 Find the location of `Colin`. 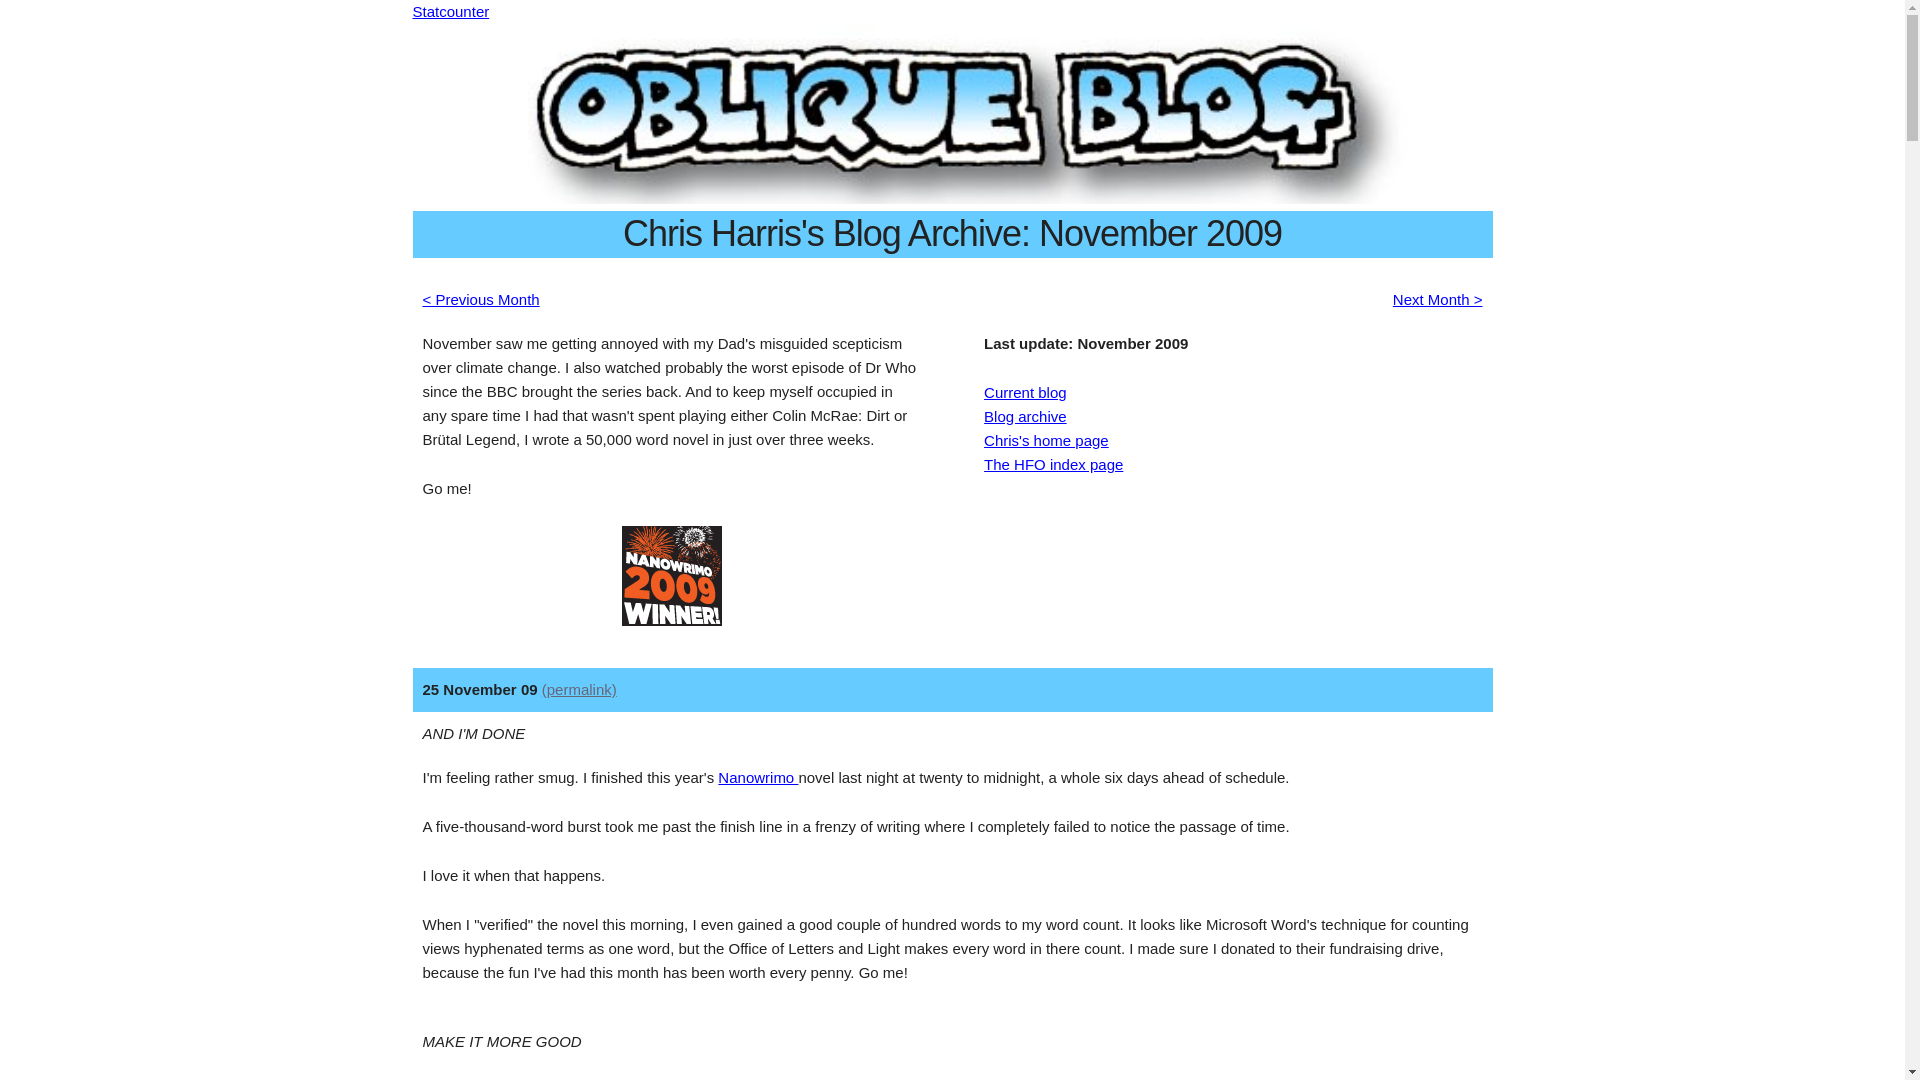

Colin is located at coordinates (587, 1078).